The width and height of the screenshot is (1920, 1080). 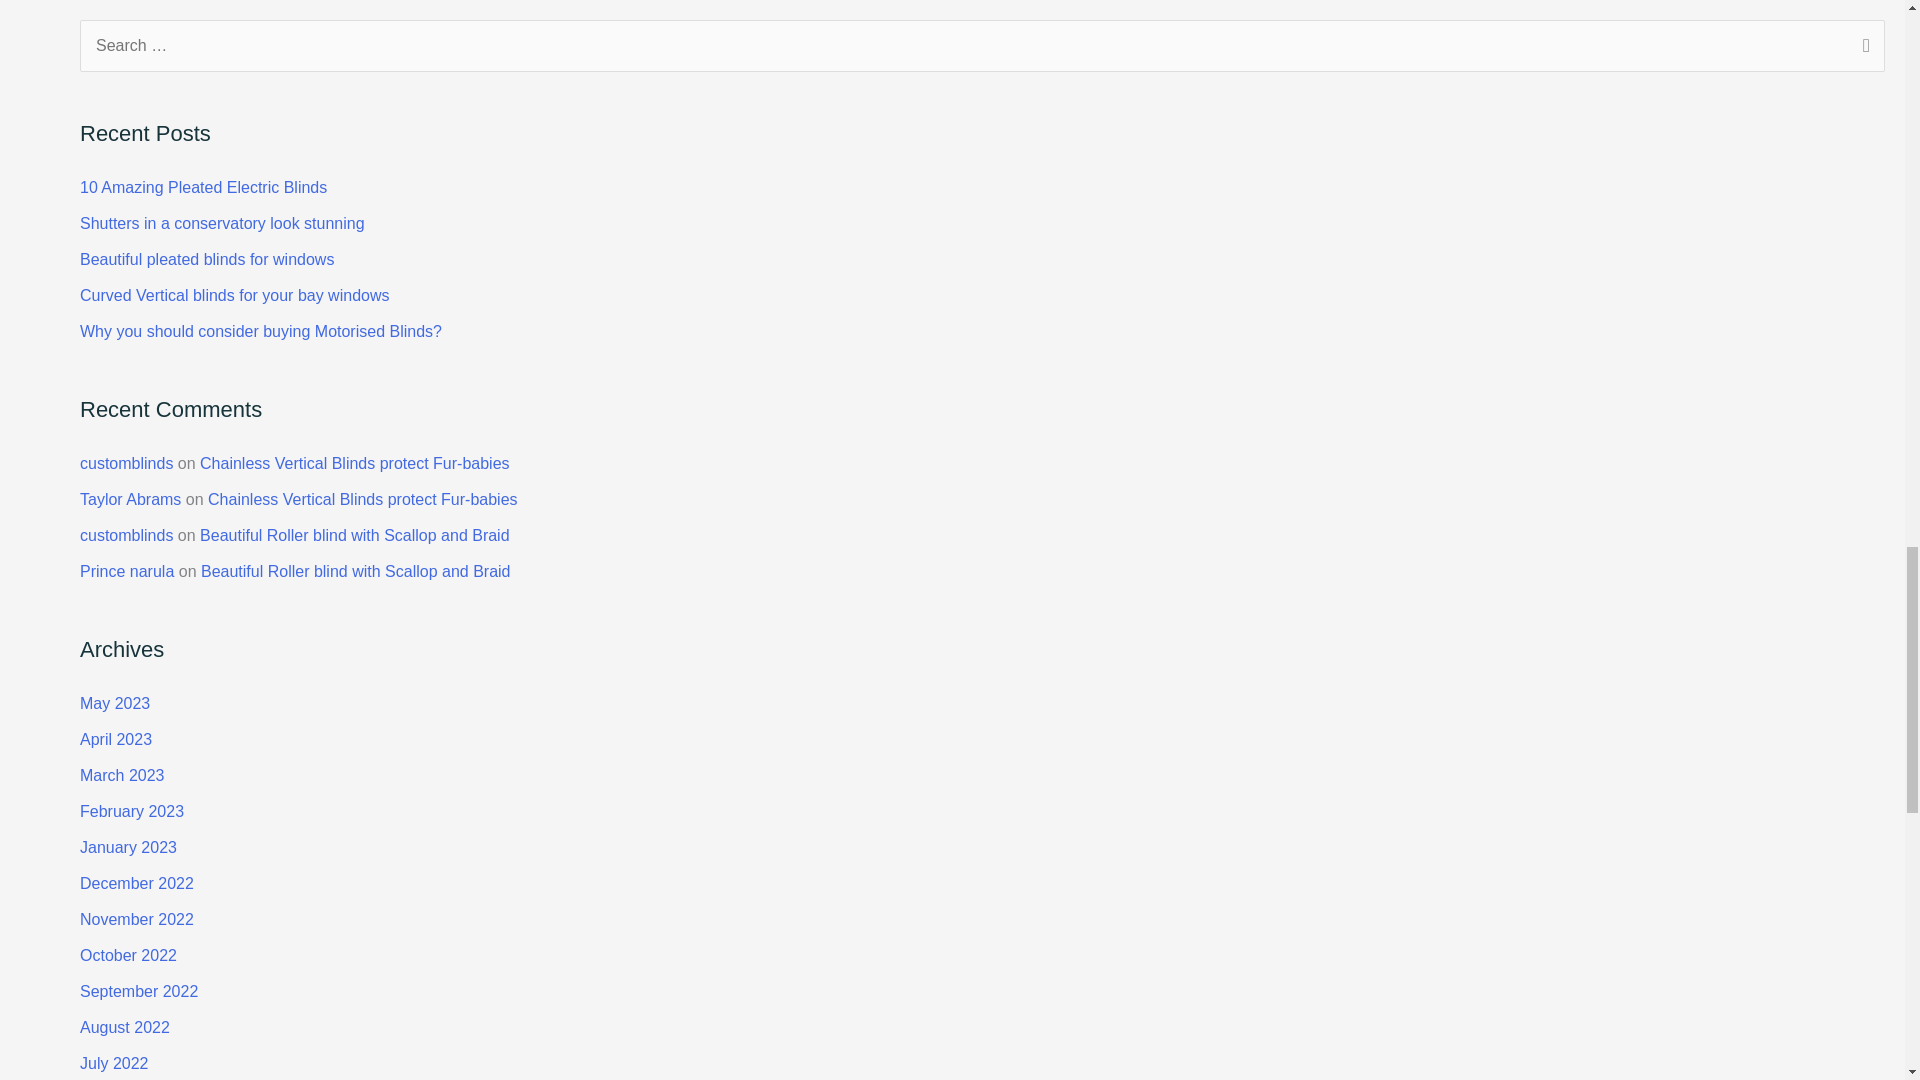 I want to click on May 2023, so click(x=114, y=703).